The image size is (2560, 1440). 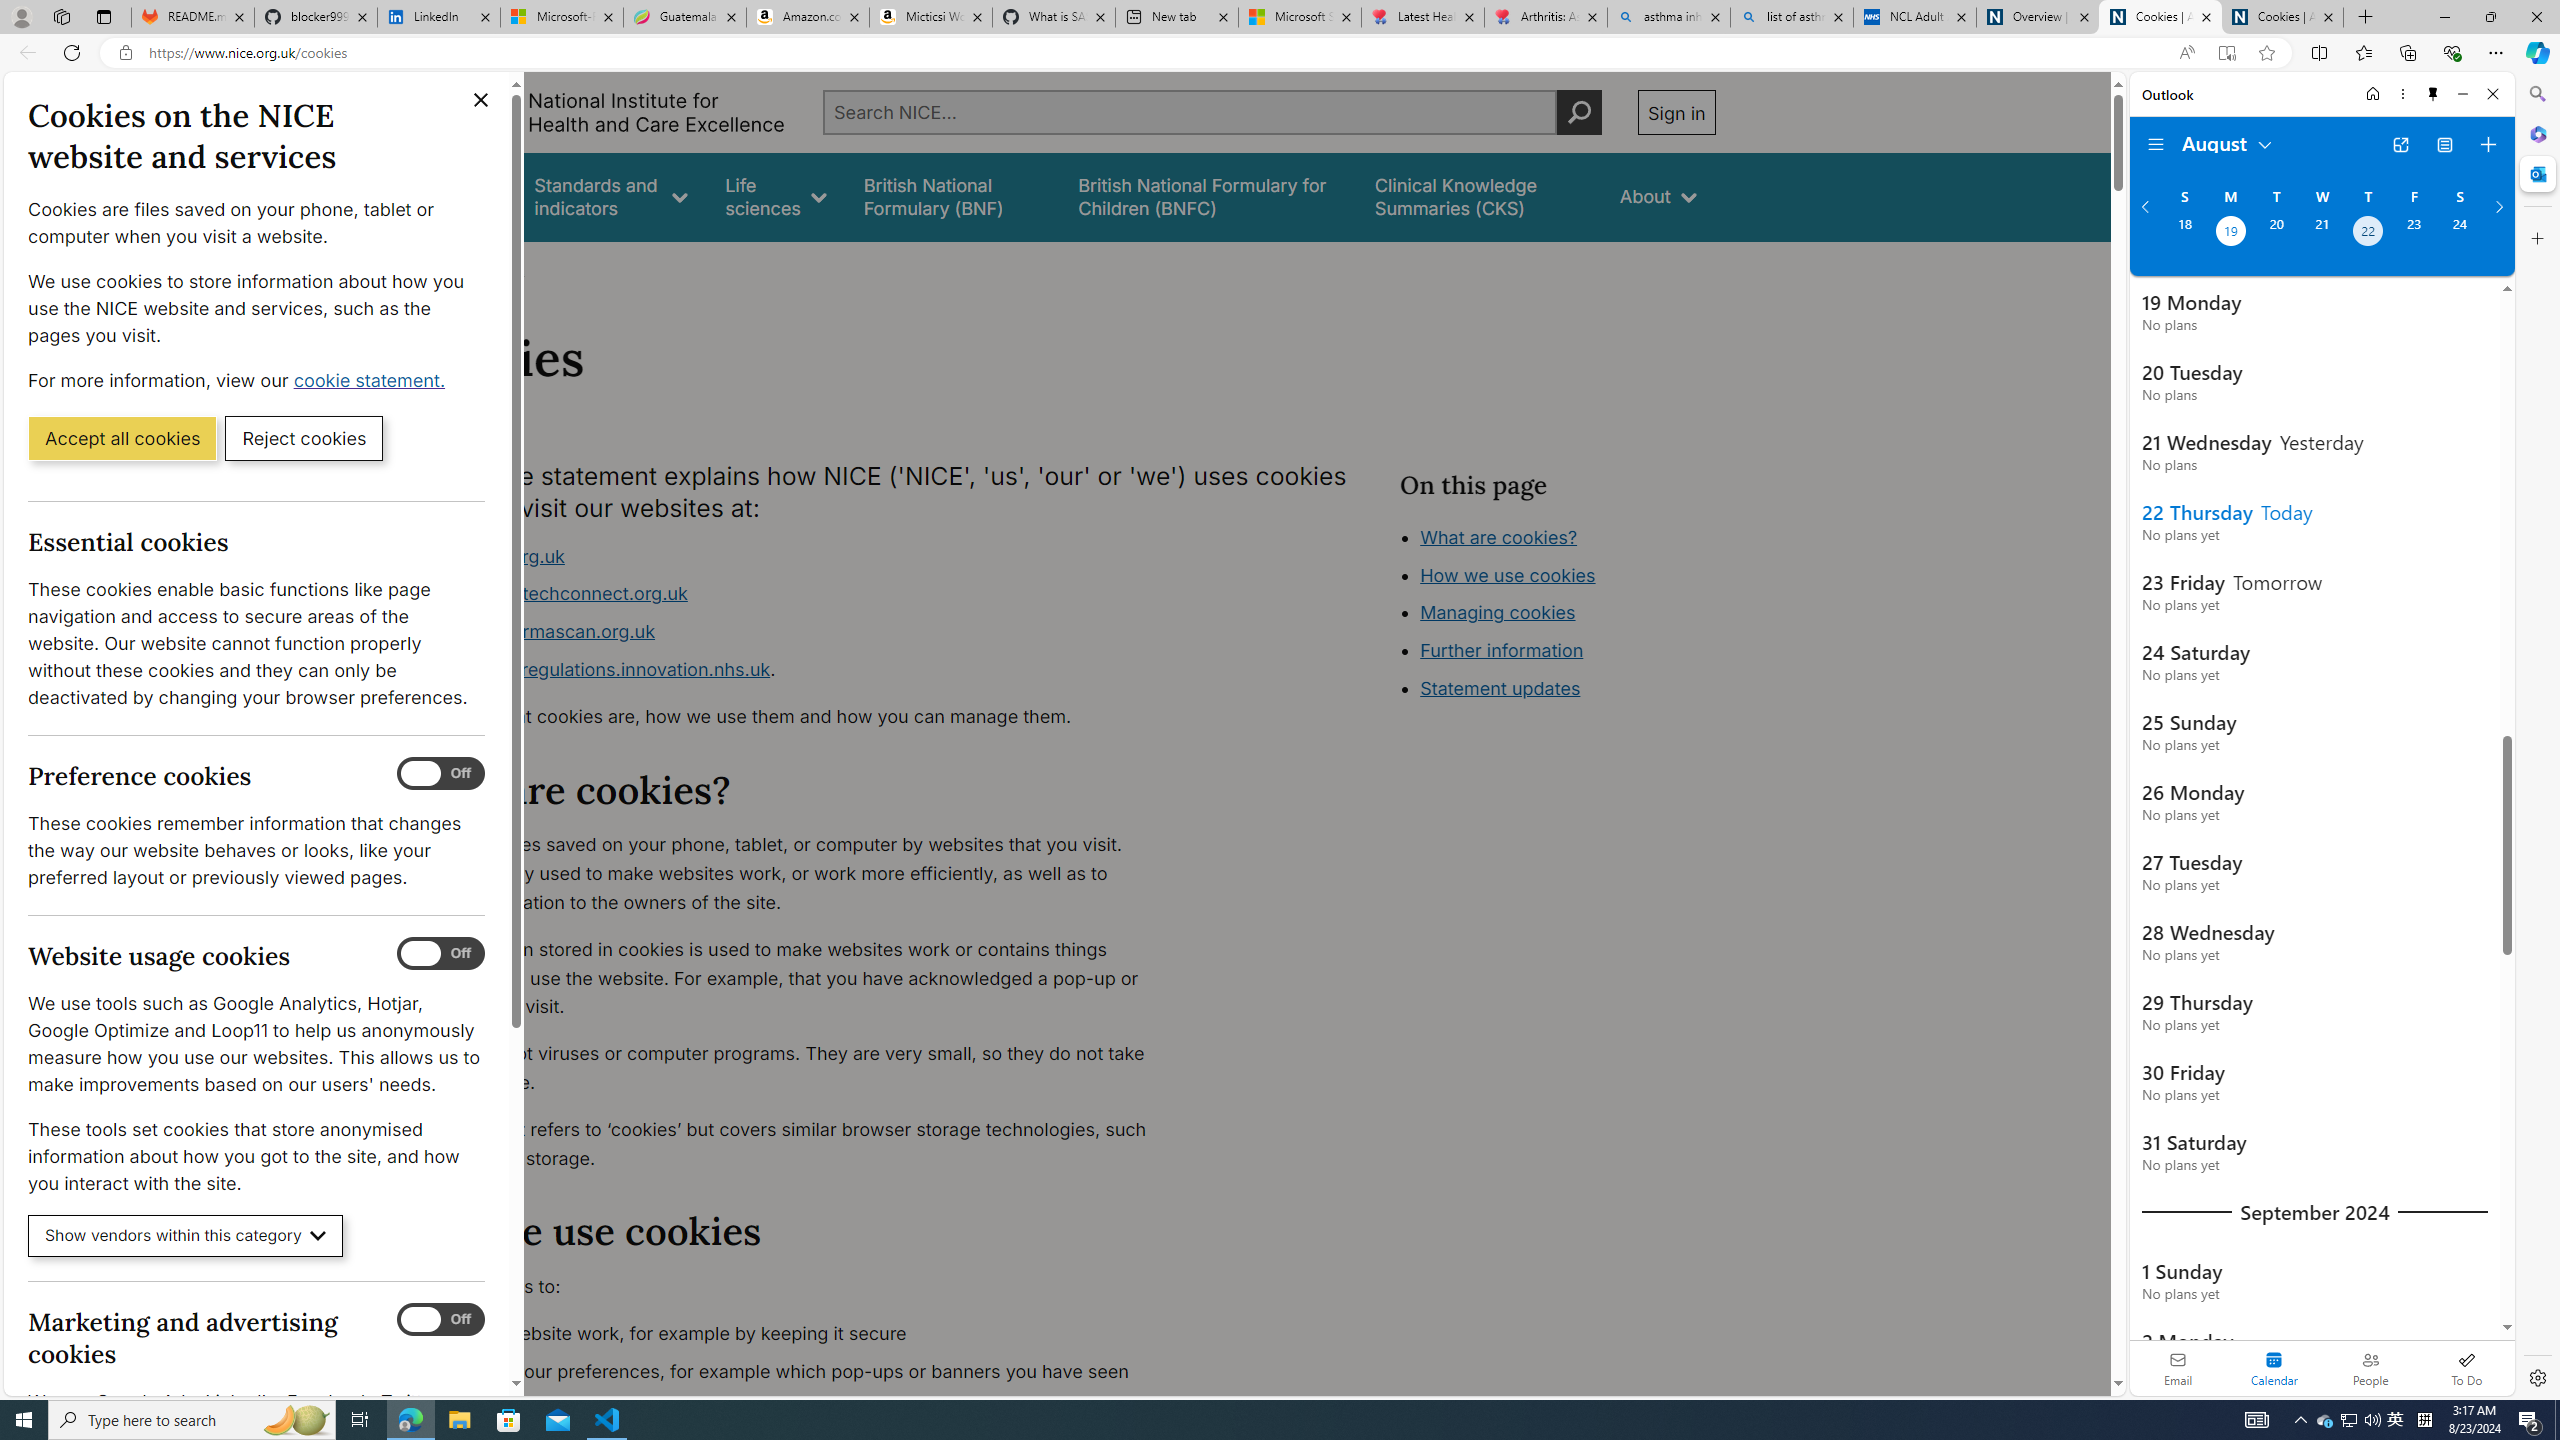 What do you see at coordinates (2402, 94) in the screenshot?
I see `More options` at bounding box center [2402, 94].